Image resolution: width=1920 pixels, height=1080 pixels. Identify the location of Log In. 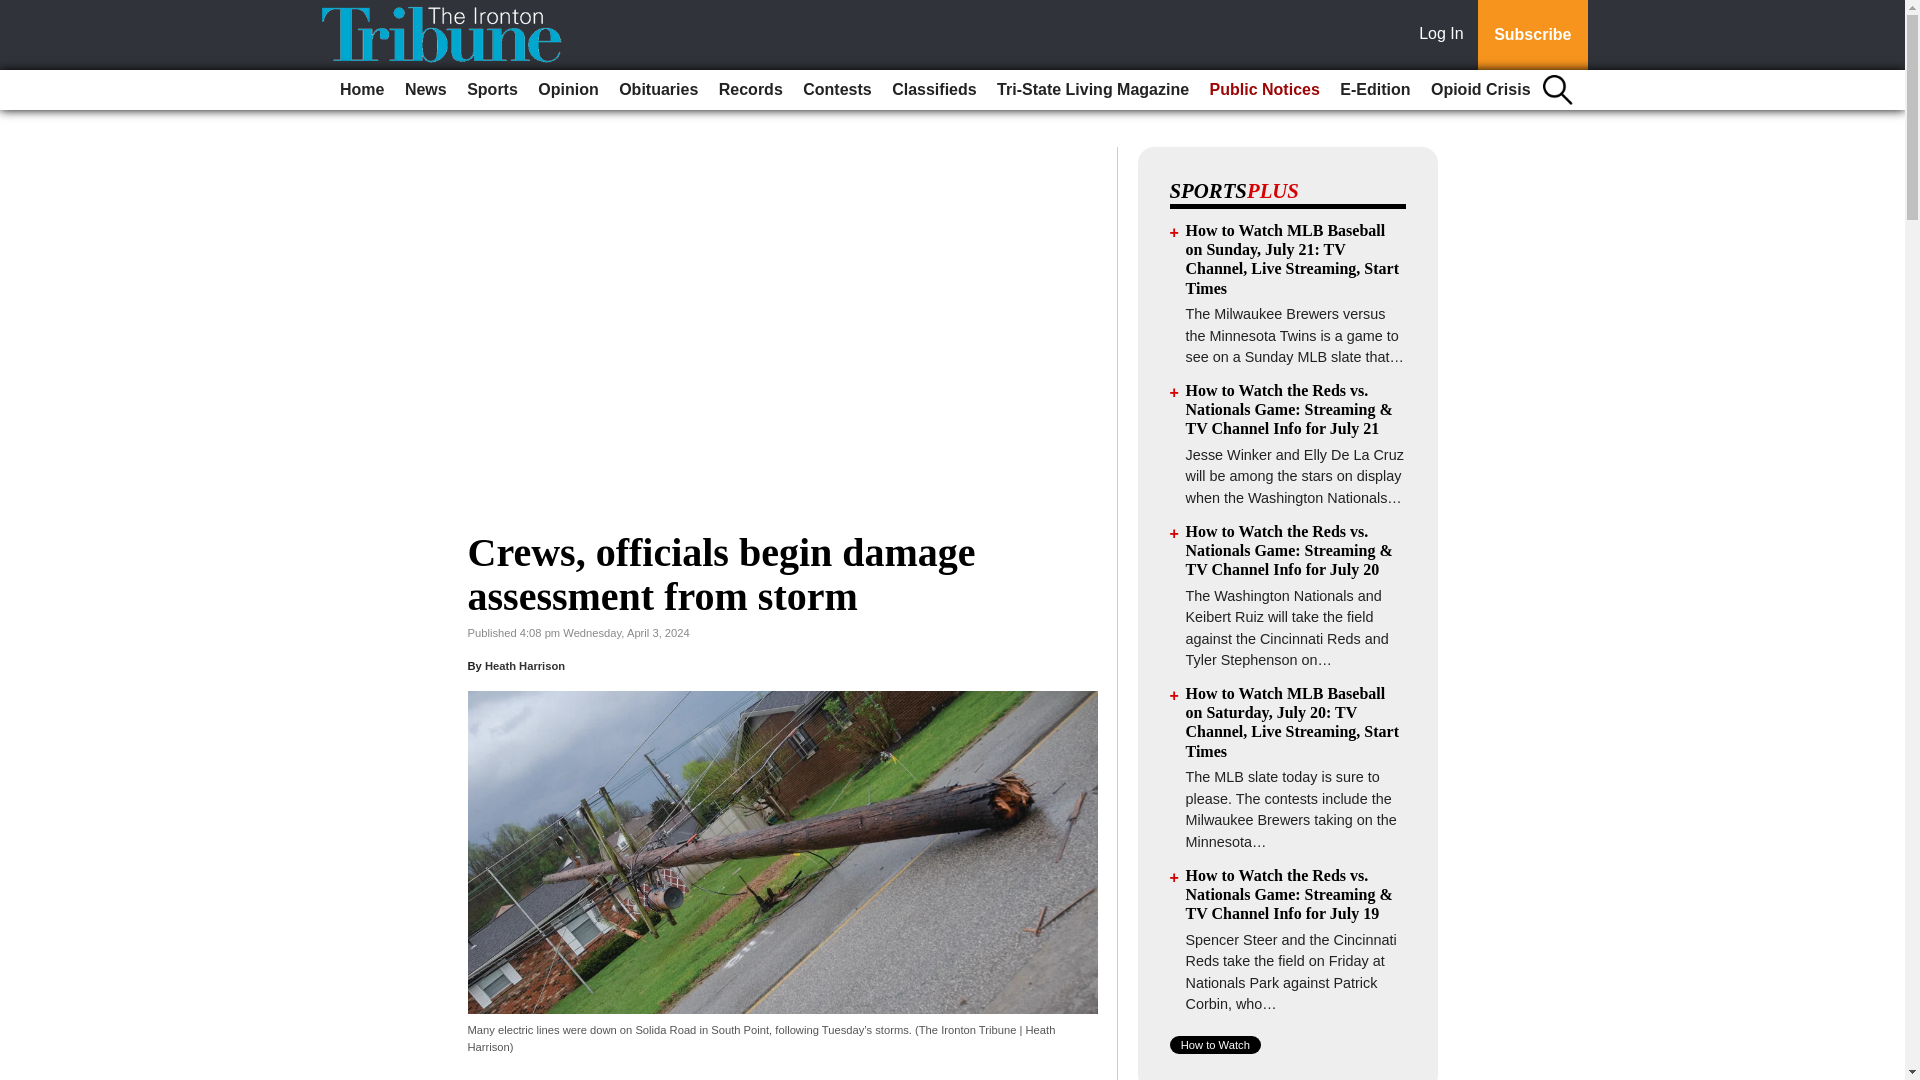
(1445, 35).